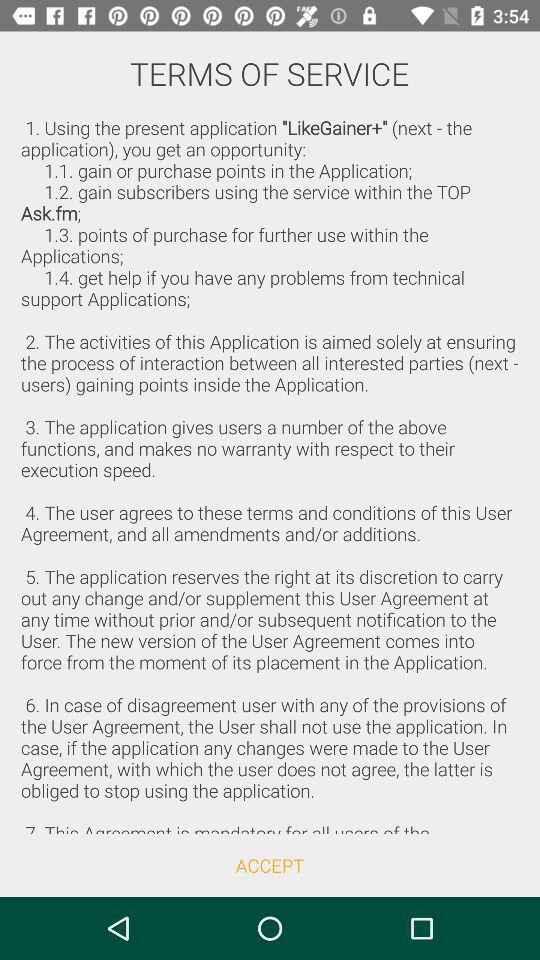  Describe the element at coordinates (270, 864) in the screenshot. I see `open the icon below the 1 using the` at that location.